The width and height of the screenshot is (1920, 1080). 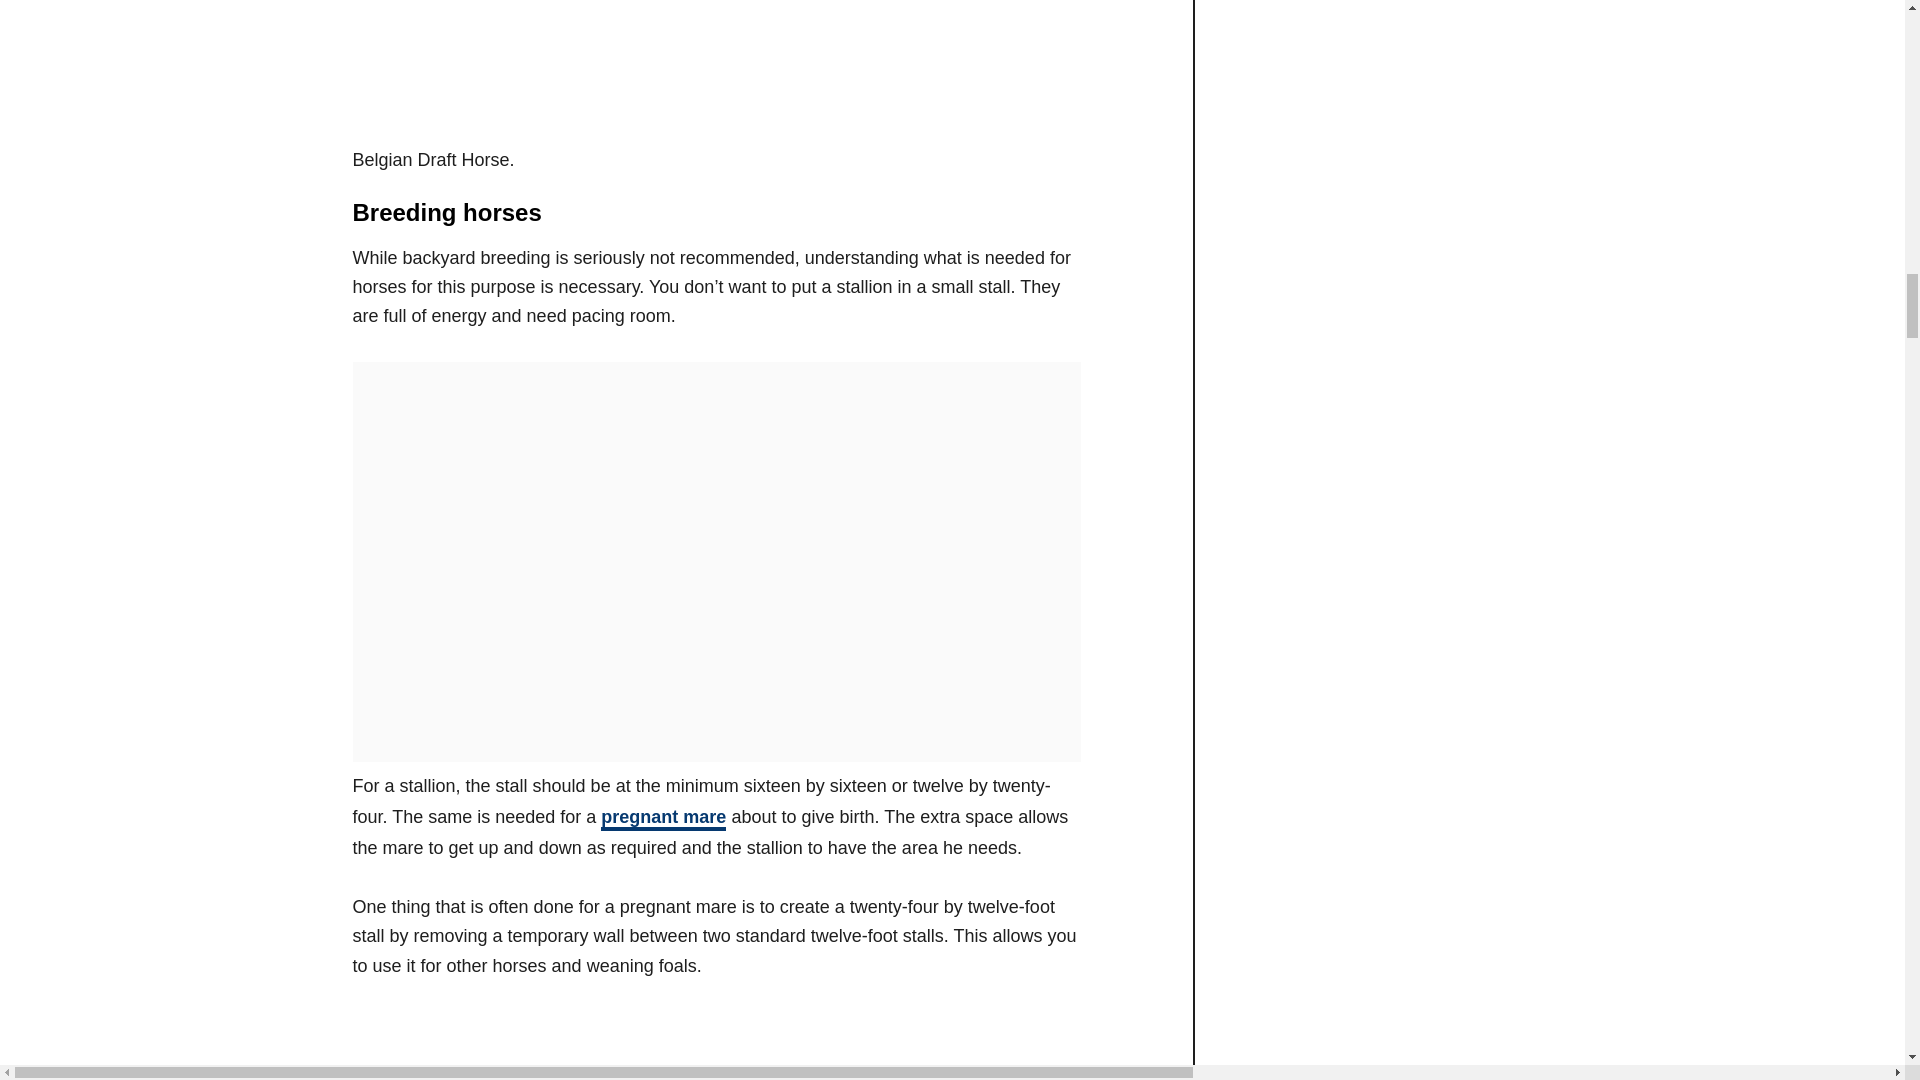 I want to click on How Big Does a Horse Stall Need to Be, and Why? 3 Examples, so click(x=668, y=68).